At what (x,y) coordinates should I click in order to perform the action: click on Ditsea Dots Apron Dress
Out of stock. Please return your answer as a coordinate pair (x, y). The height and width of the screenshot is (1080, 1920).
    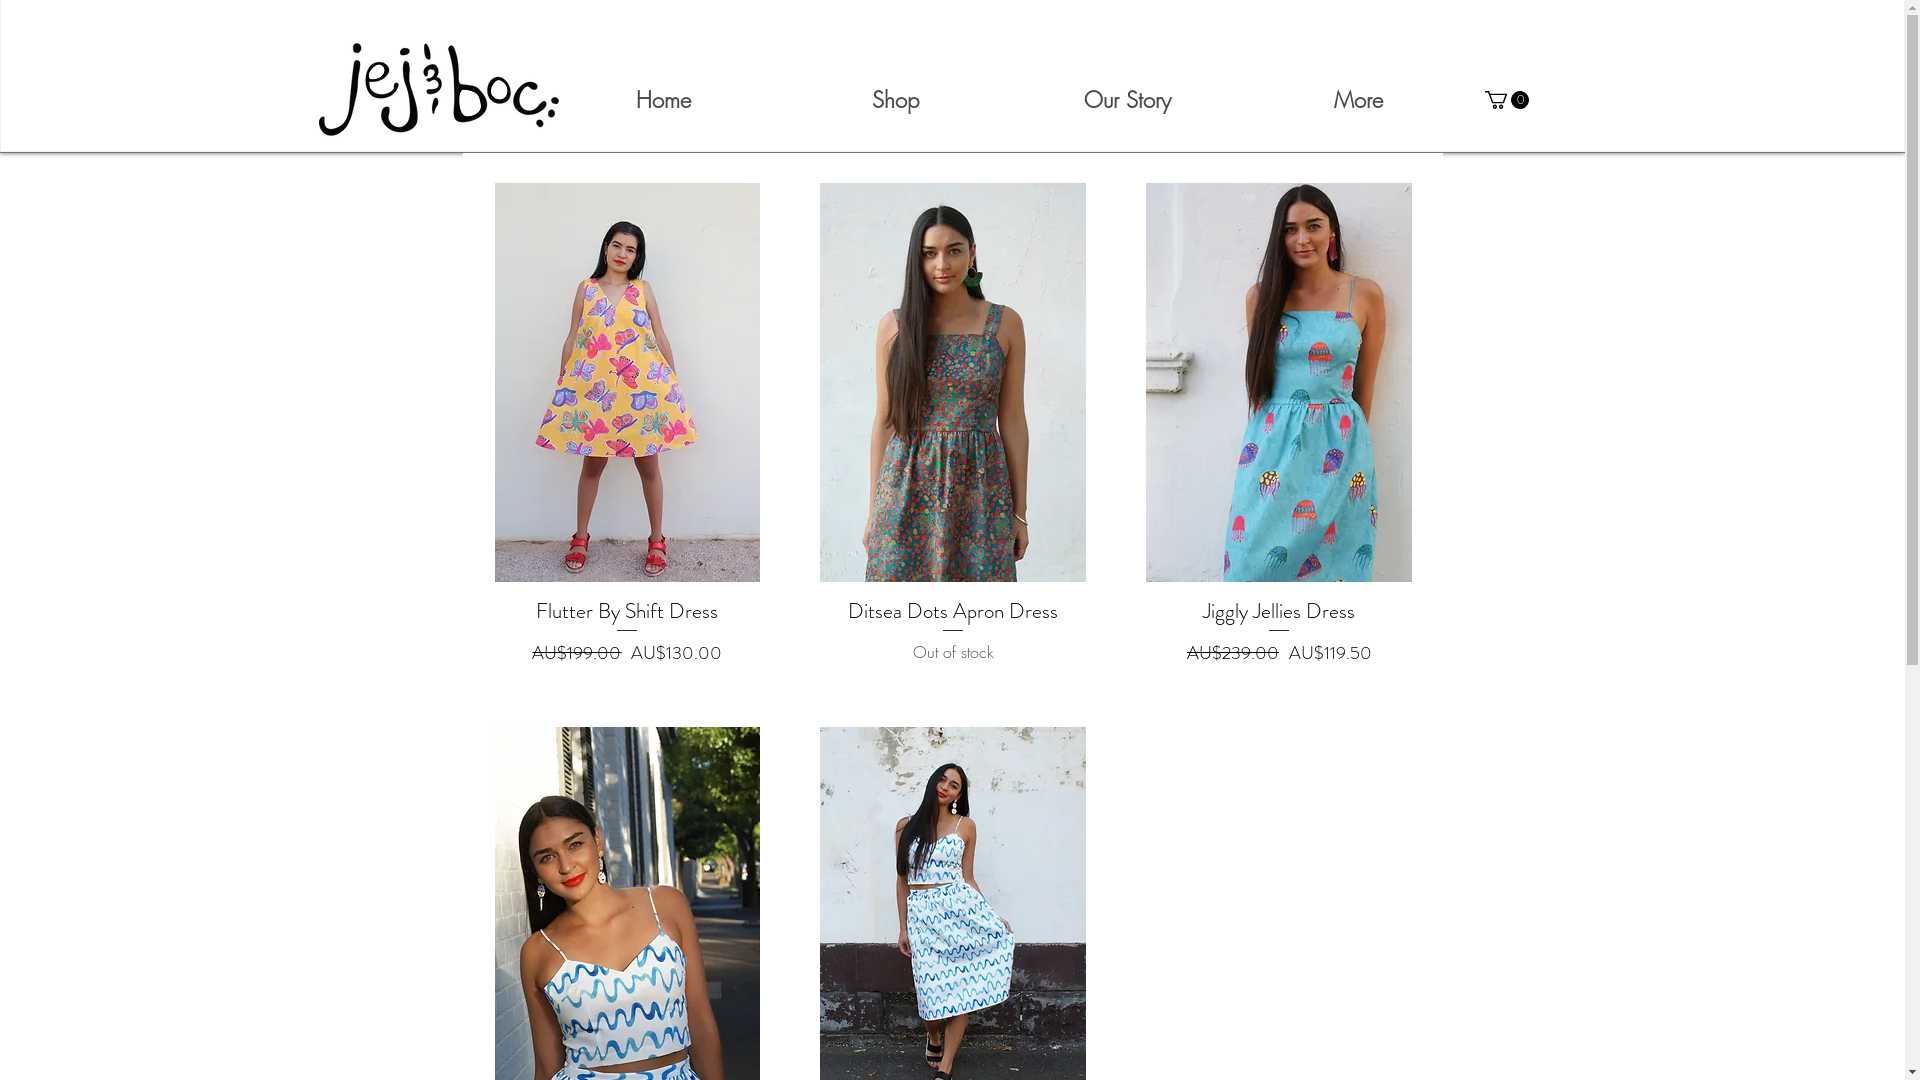
    Looking at the image, I should click on (953, 632).